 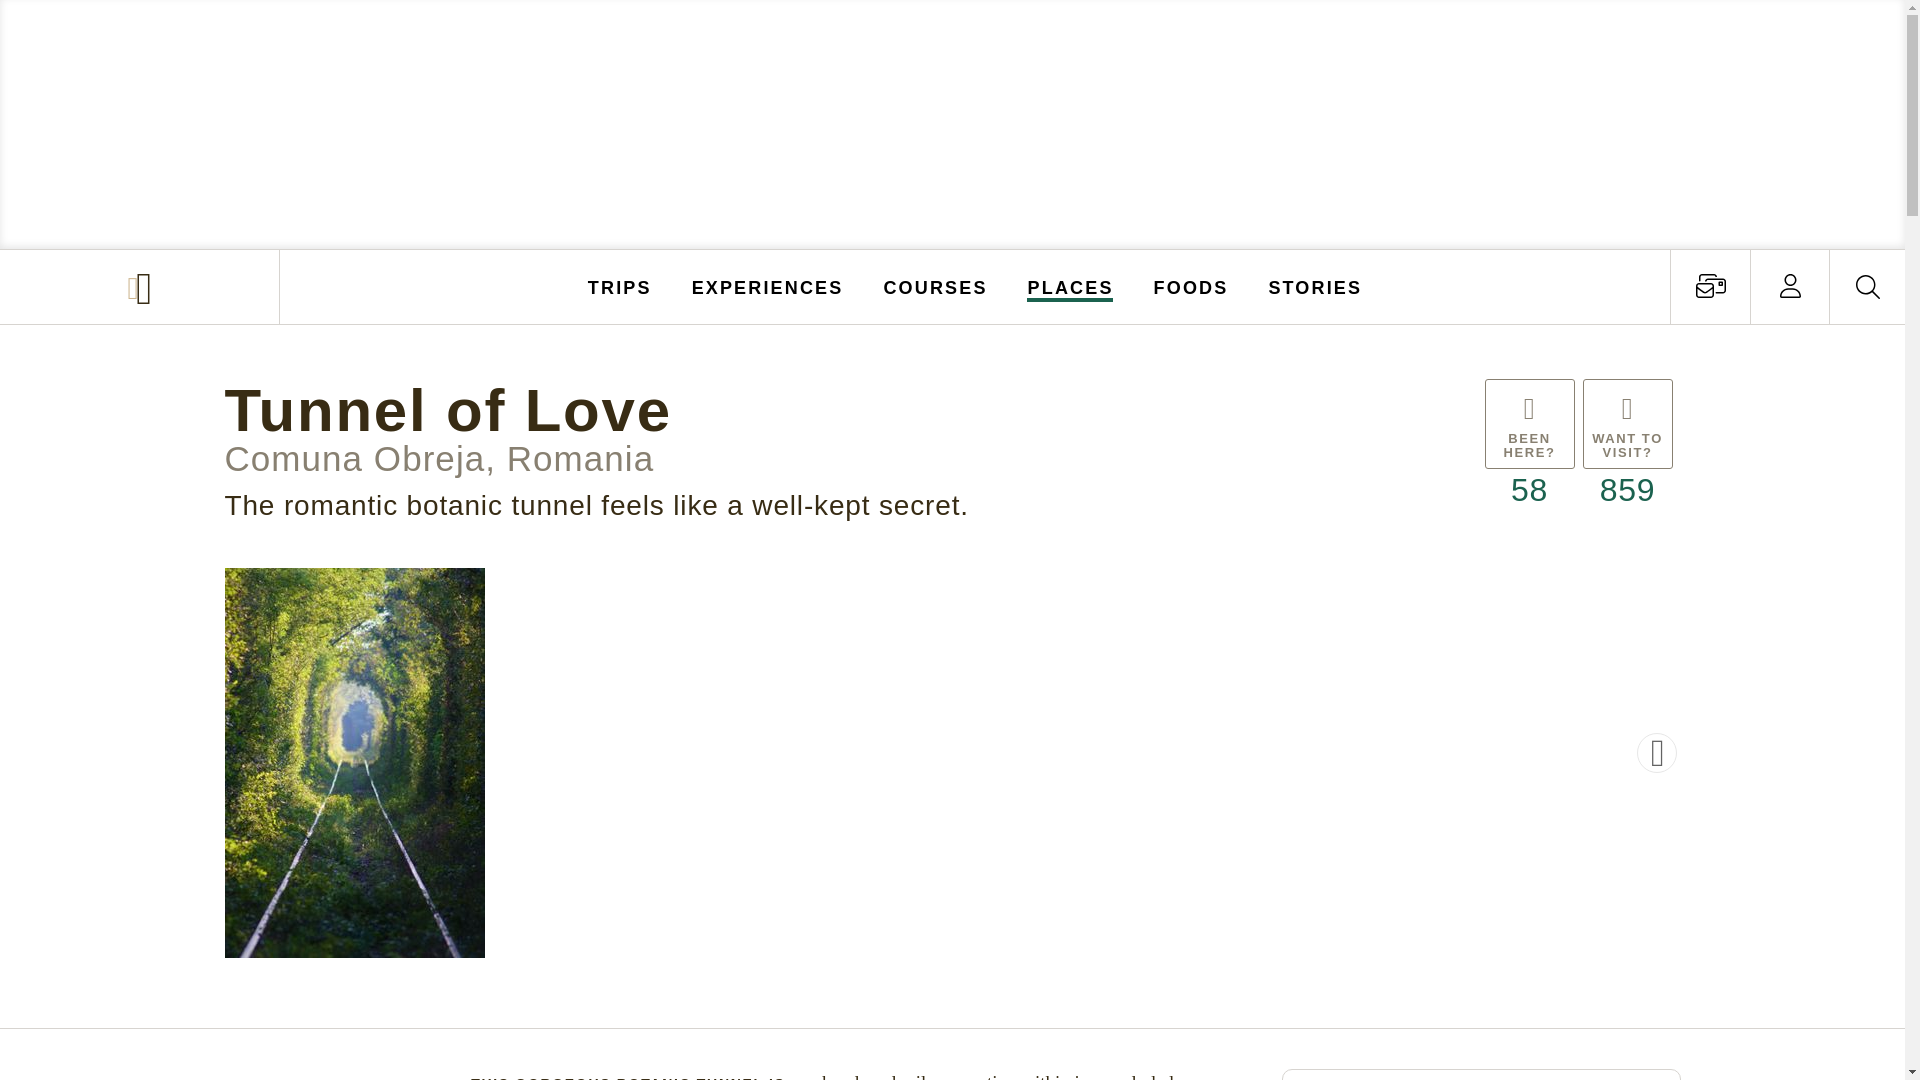 What do you see at coordinates (620, 286) in the screenshot?
I see `TRIPS` at bounding box center [620, 286].